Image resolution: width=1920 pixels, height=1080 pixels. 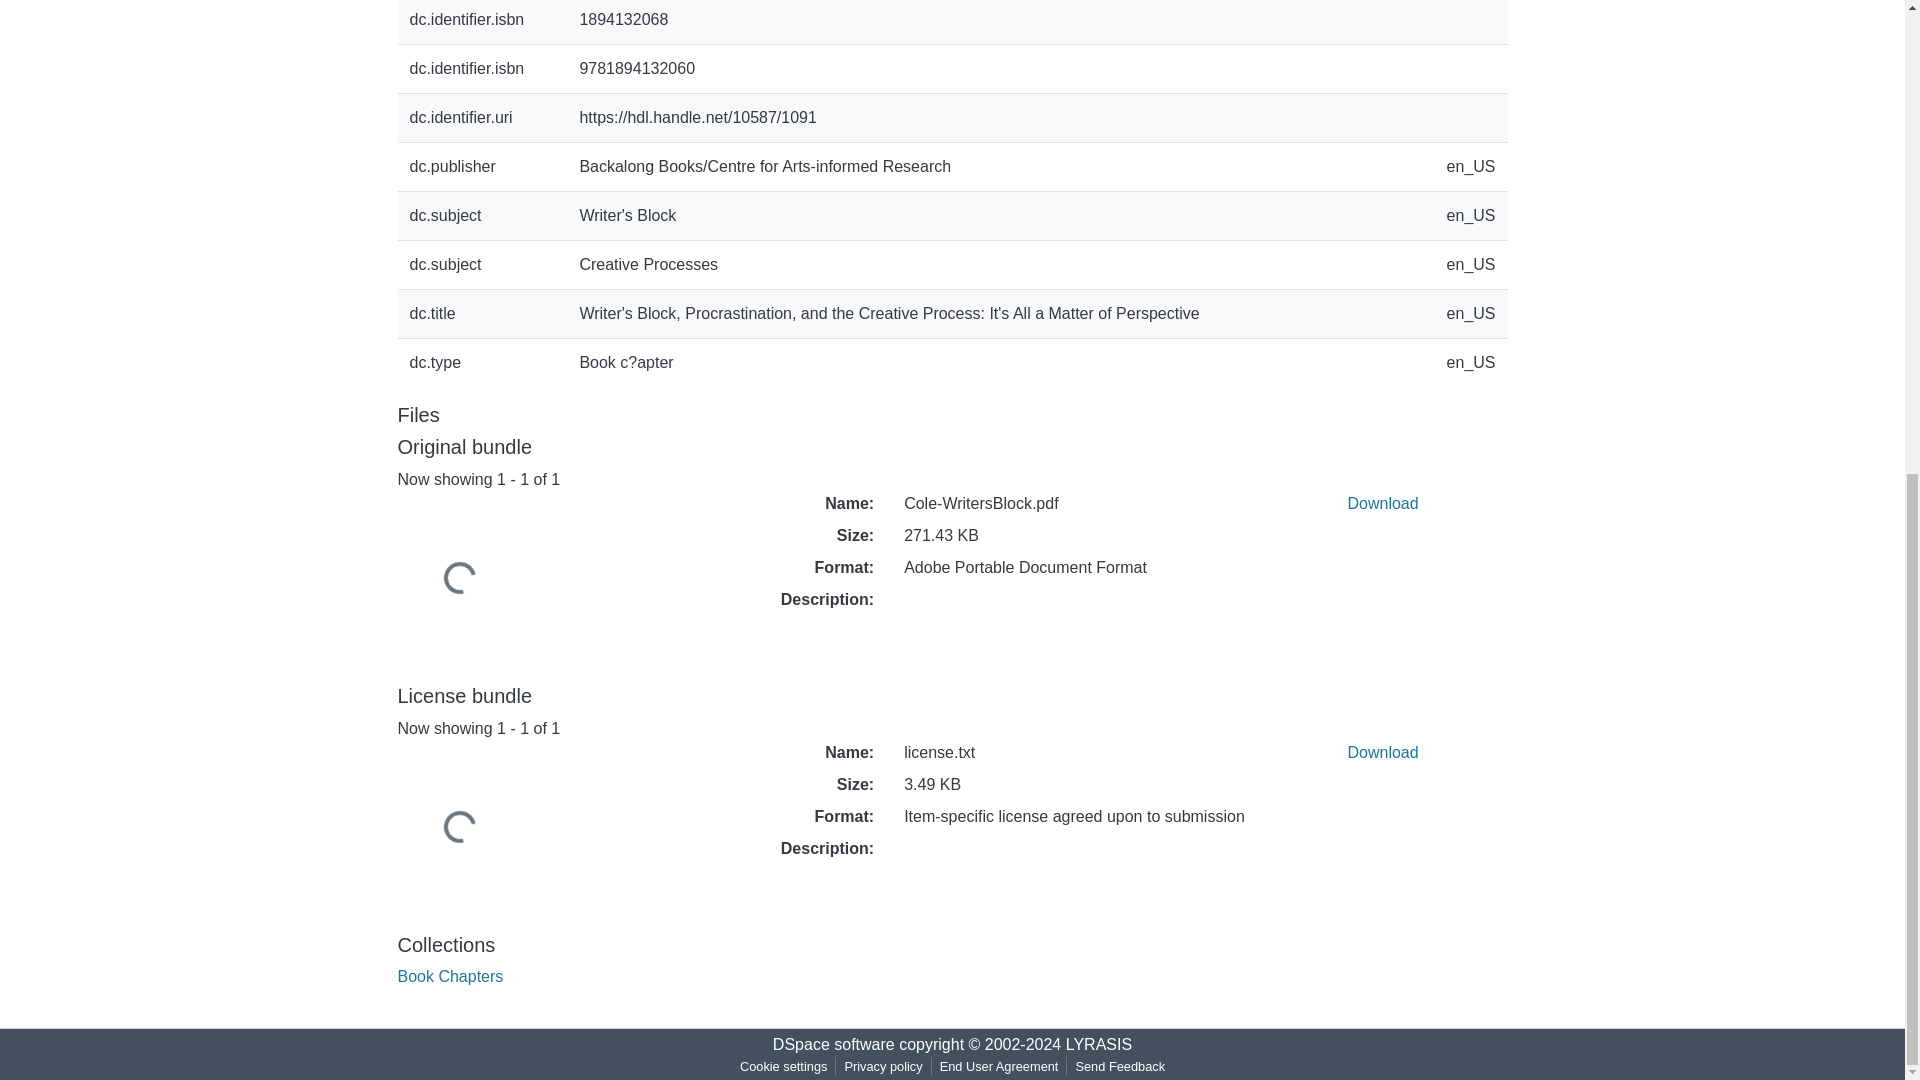 I want to click on DSpace software, so click(x=834, y=1044).